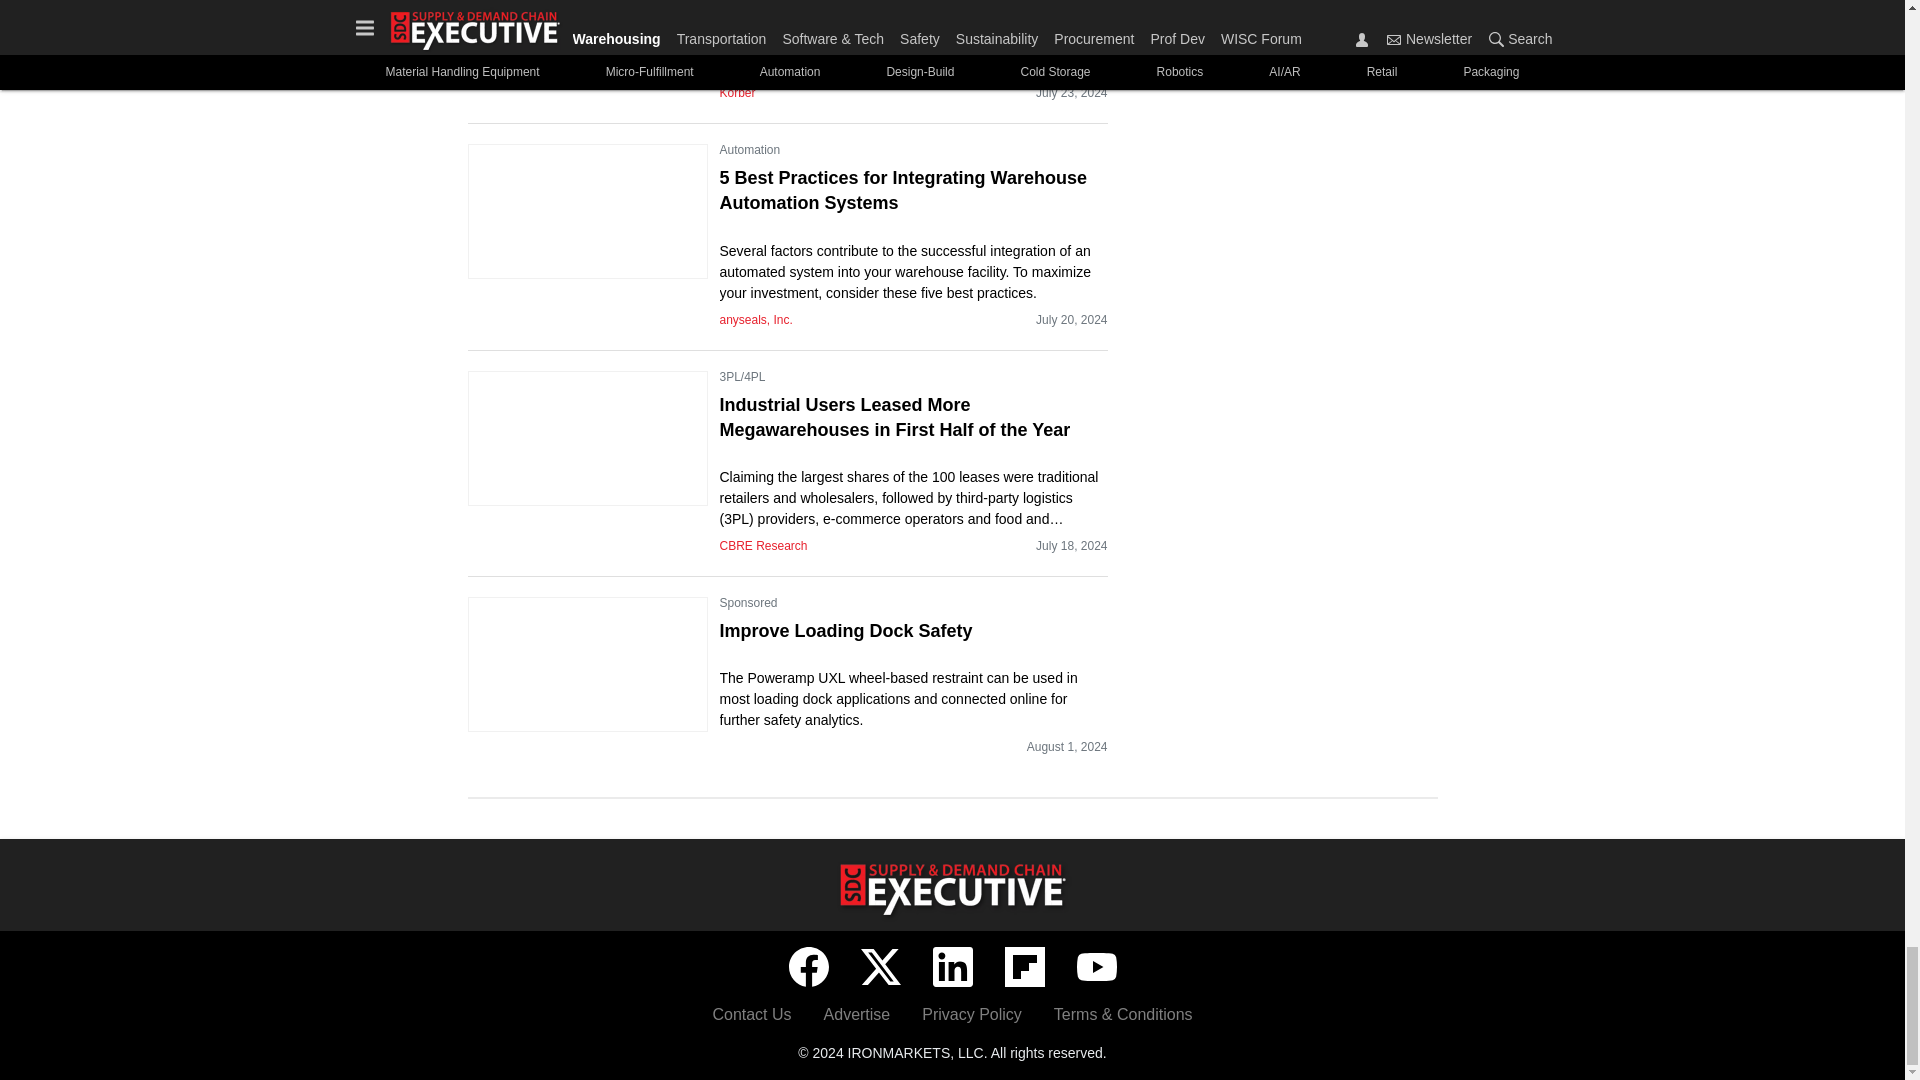 Image resolution: width=1920 pixels, height=1080 pixels. What do you see at coordinates (1095, 967) in the screenshot?
I see `YouTube icon` at bounding box center [1095, 967].